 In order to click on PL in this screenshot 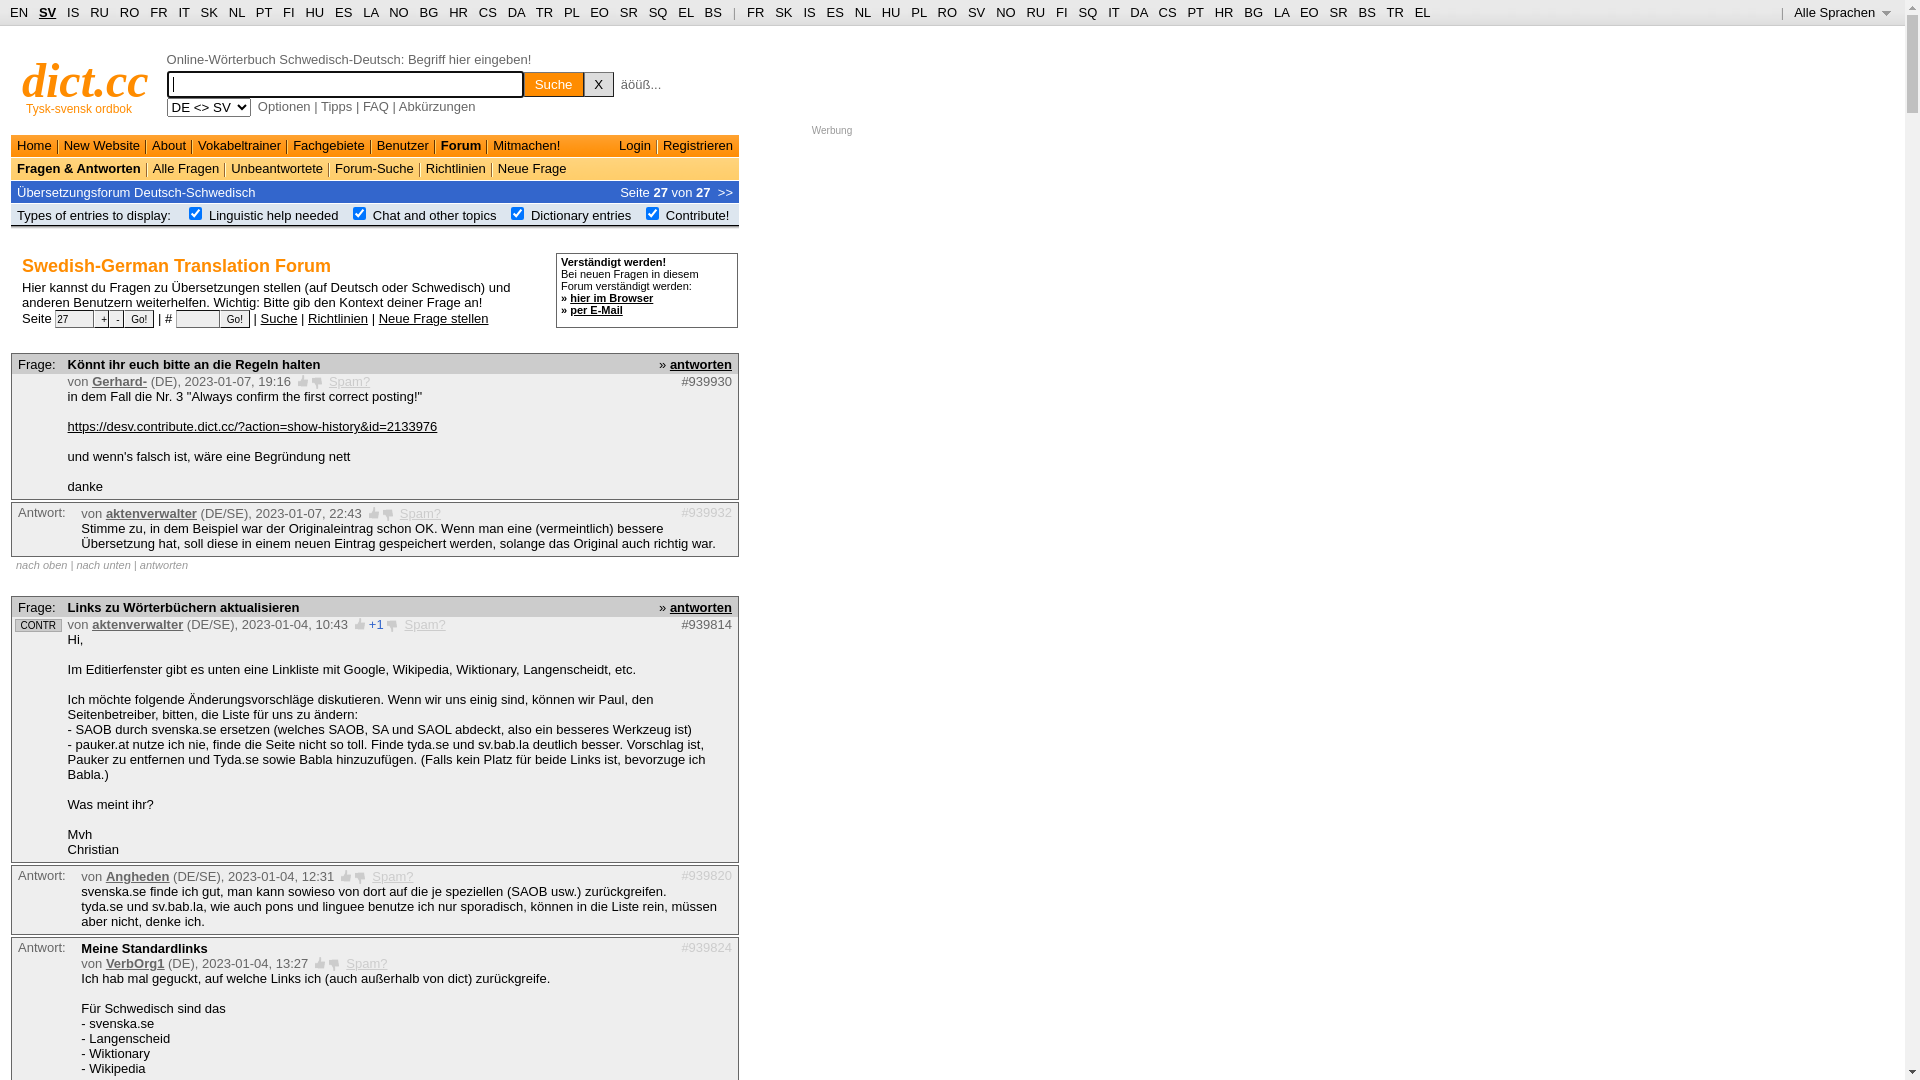, I will do `click(918, 12)`.